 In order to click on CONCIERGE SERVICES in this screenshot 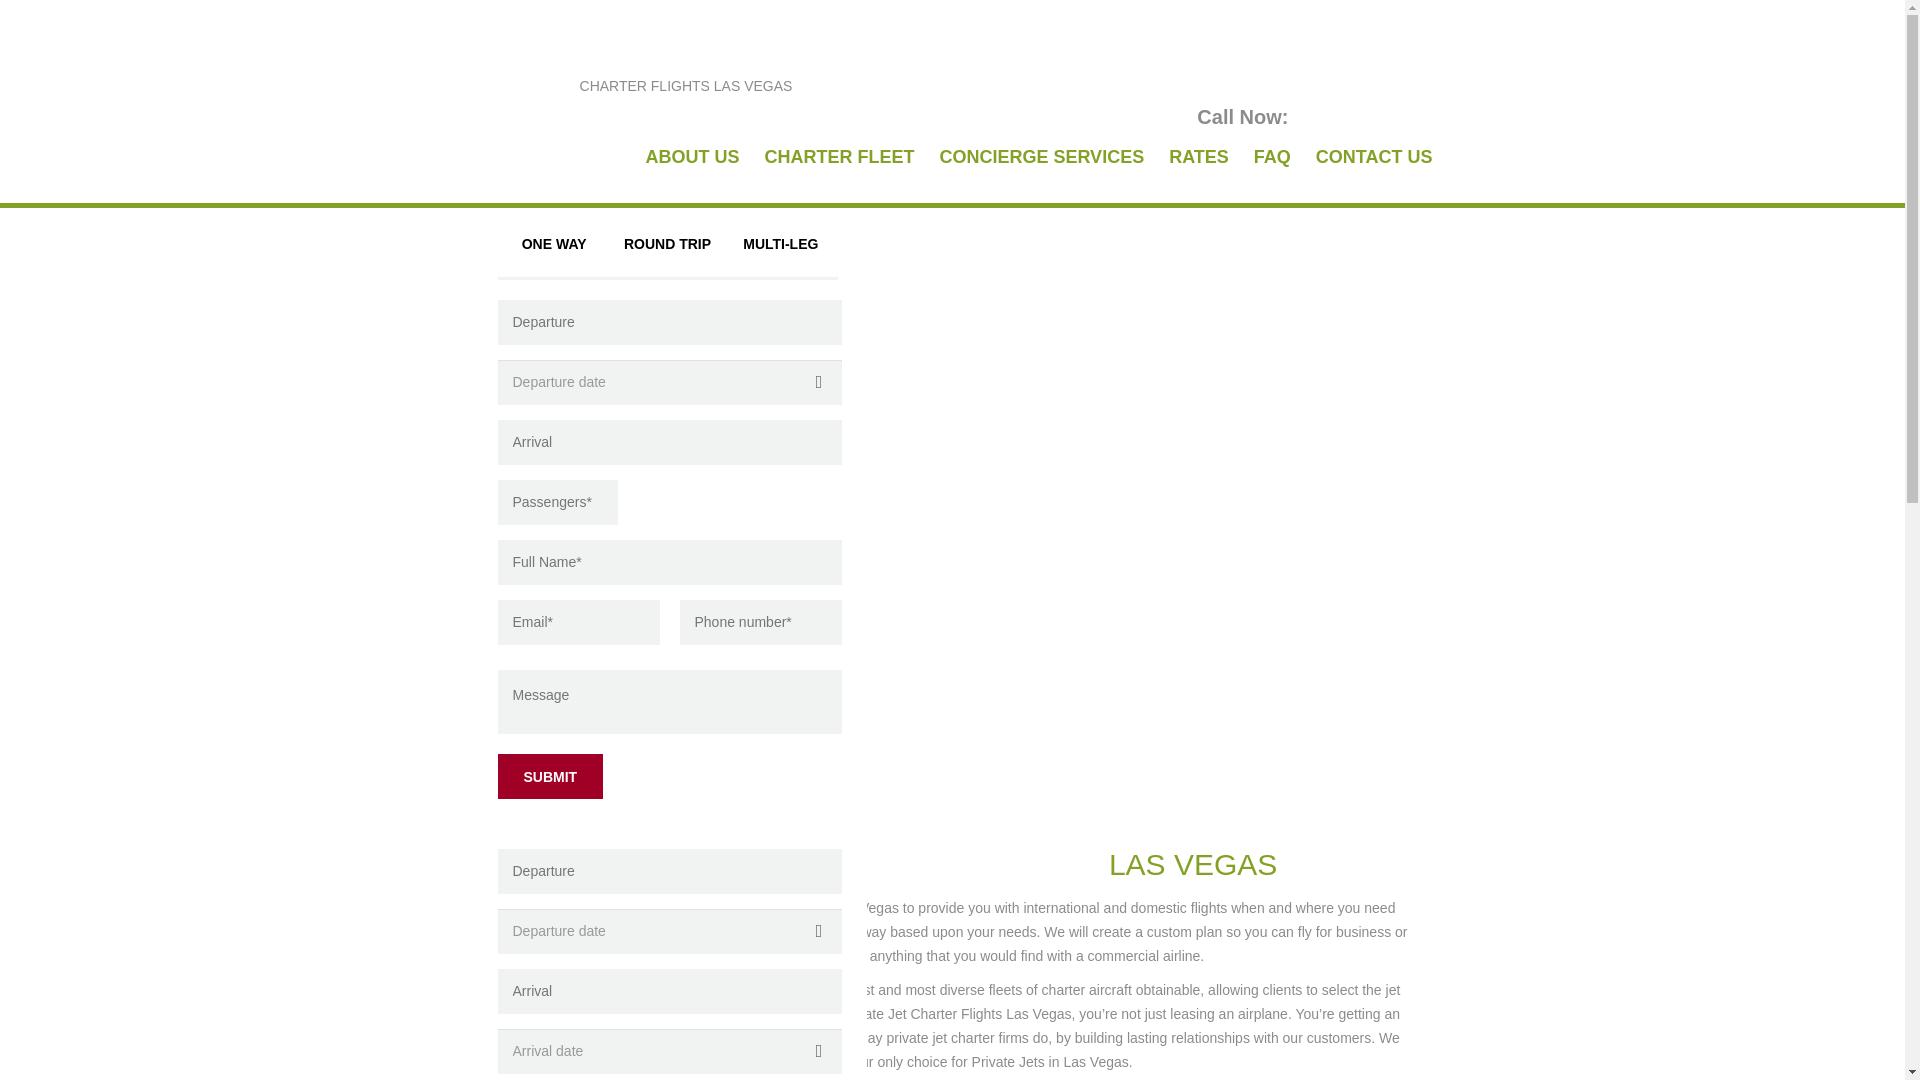, I will do `click(1374, 156)`.